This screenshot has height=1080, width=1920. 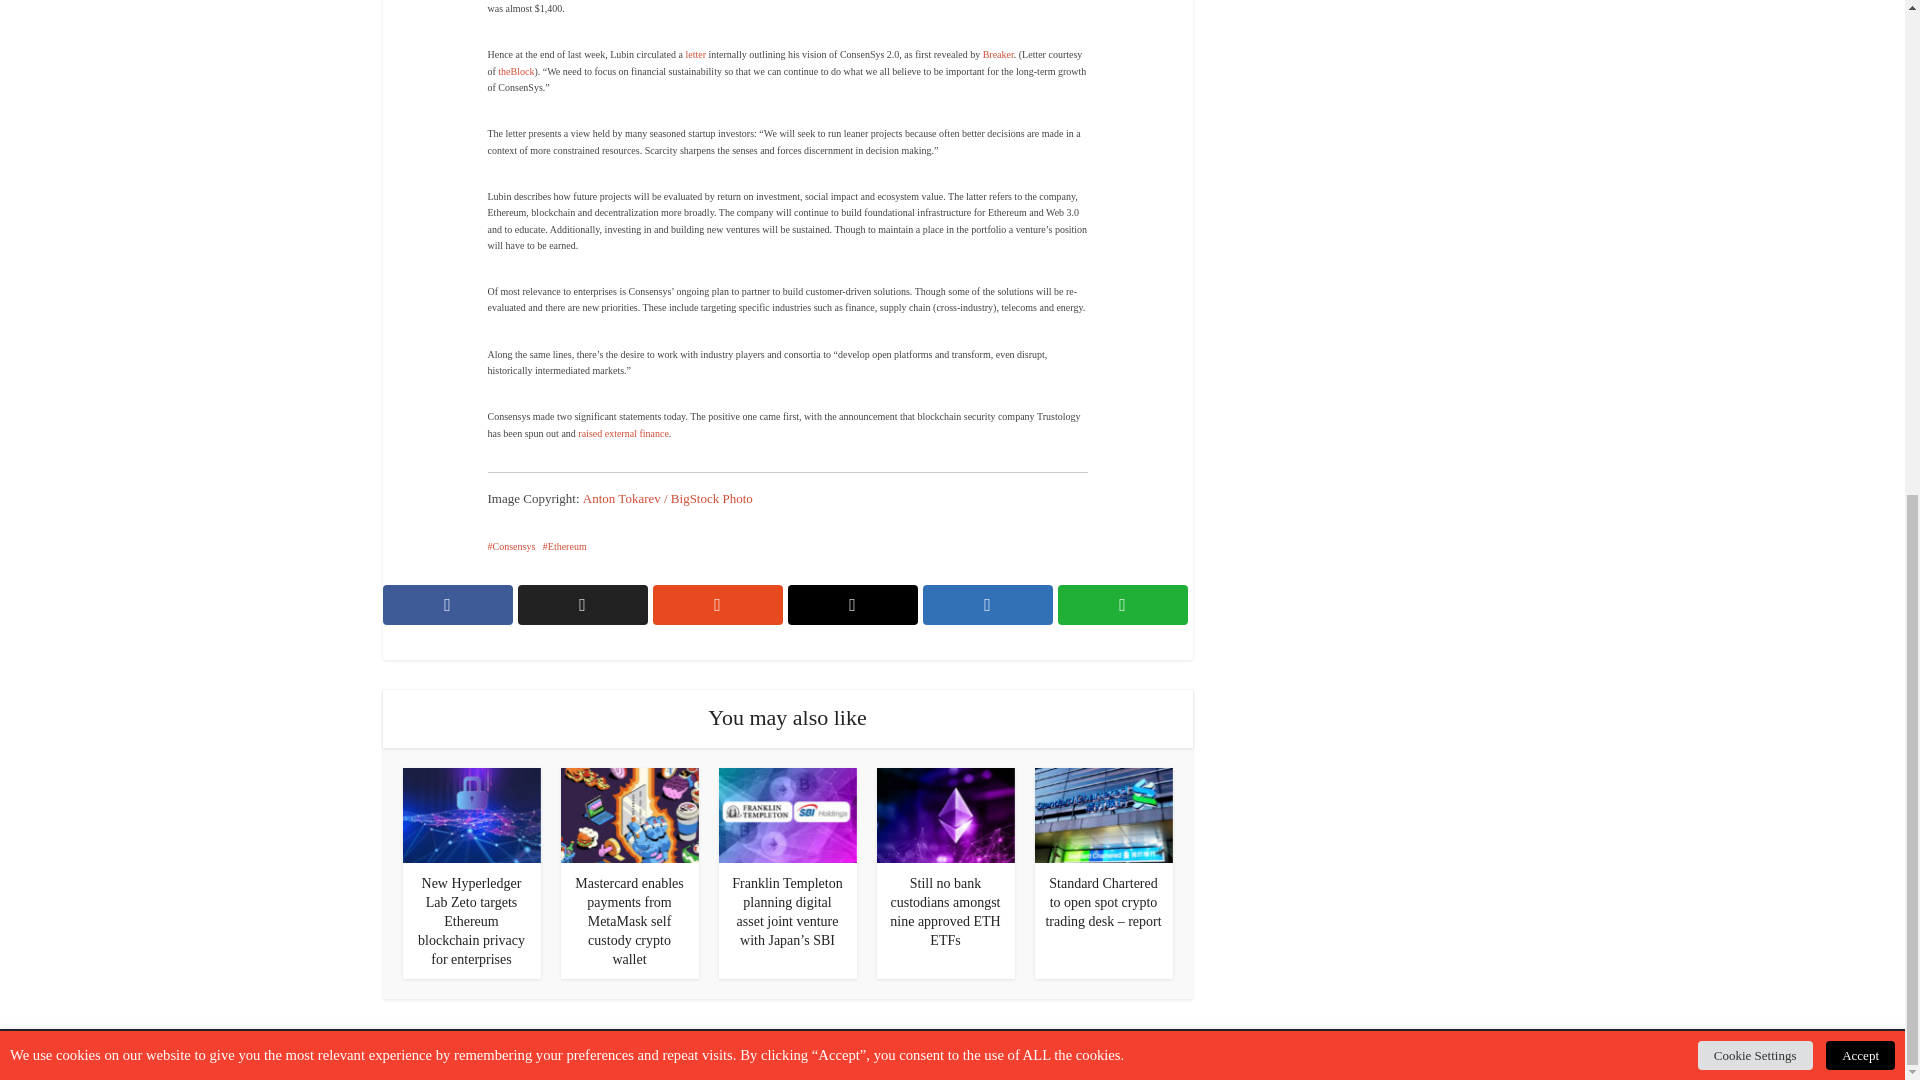 What do you see at coordinates (944, 814) in the screenshot?
I see `Still no bank custodians amongst nine approved ETH ETFs` at bounding box center [944, 814].